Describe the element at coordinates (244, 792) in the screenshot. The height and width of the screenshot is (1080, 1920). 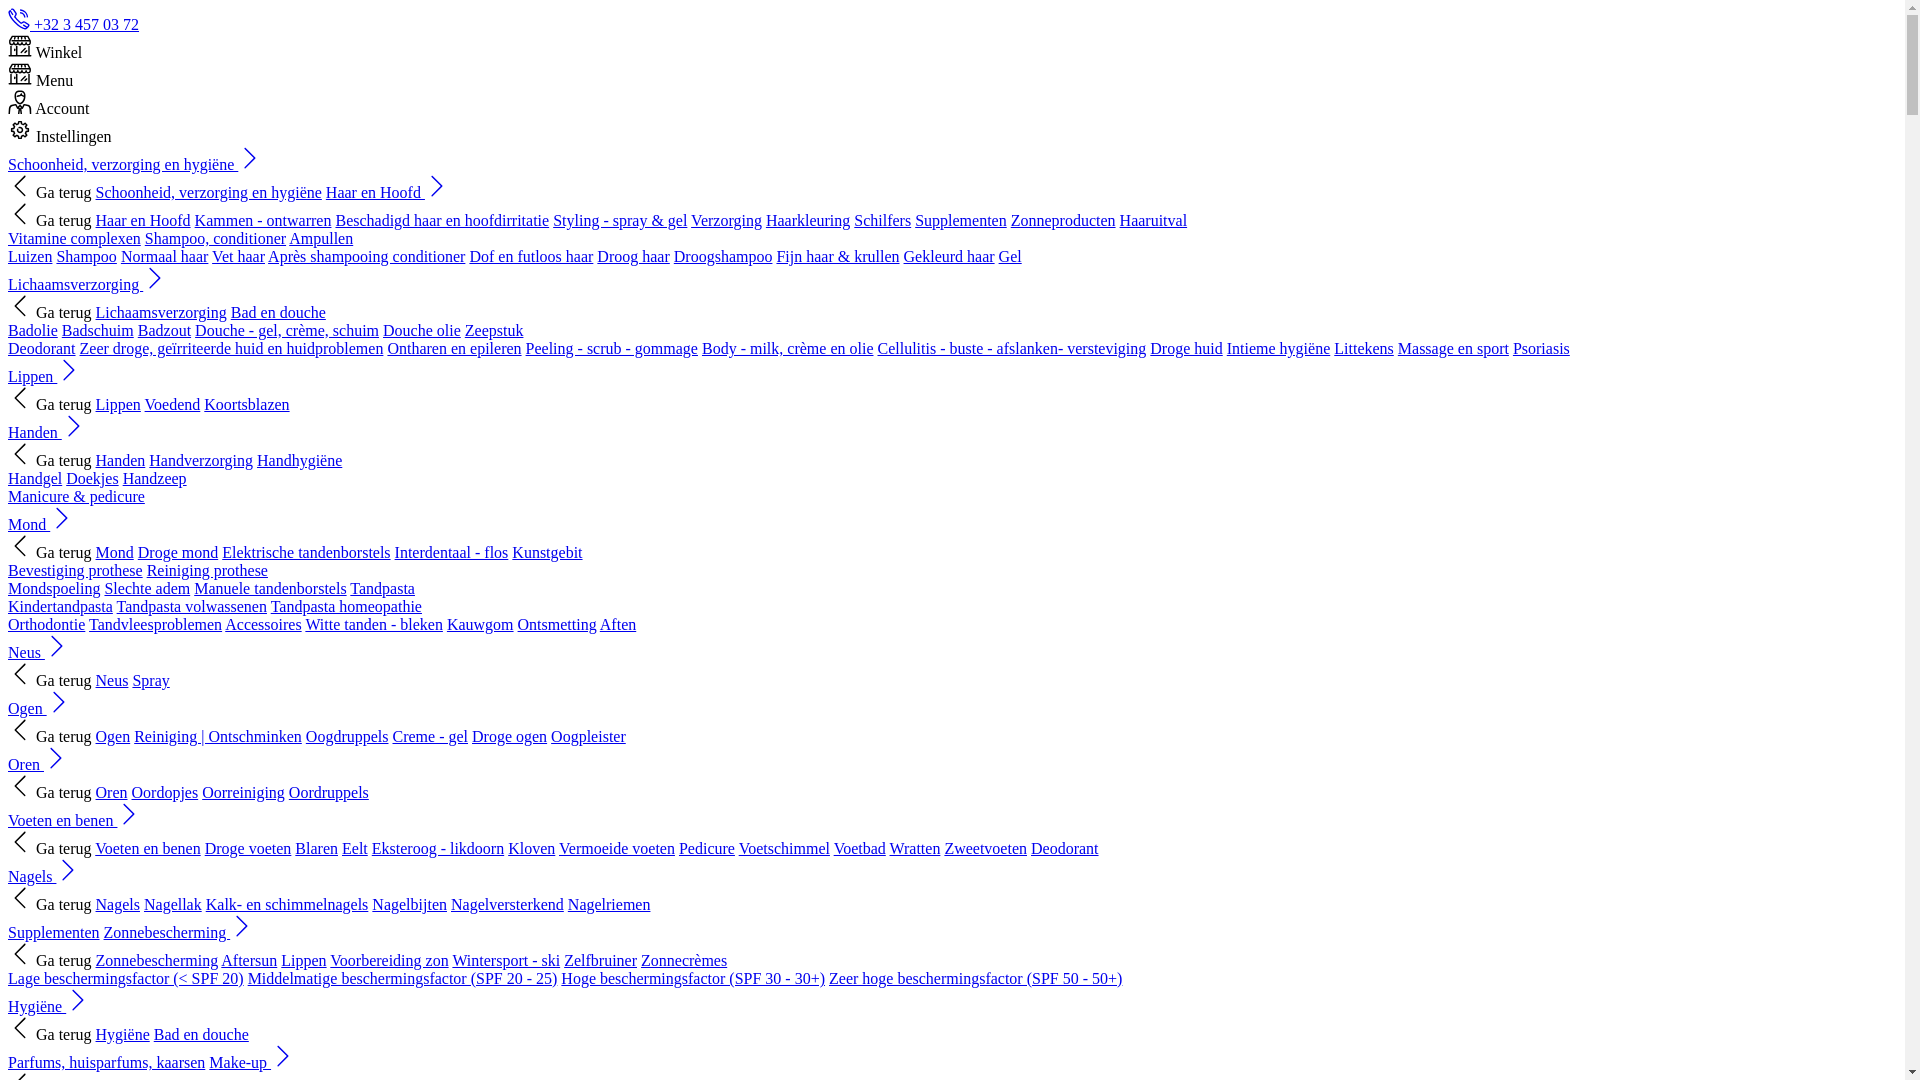
I see `Oorreiniging` at that location.